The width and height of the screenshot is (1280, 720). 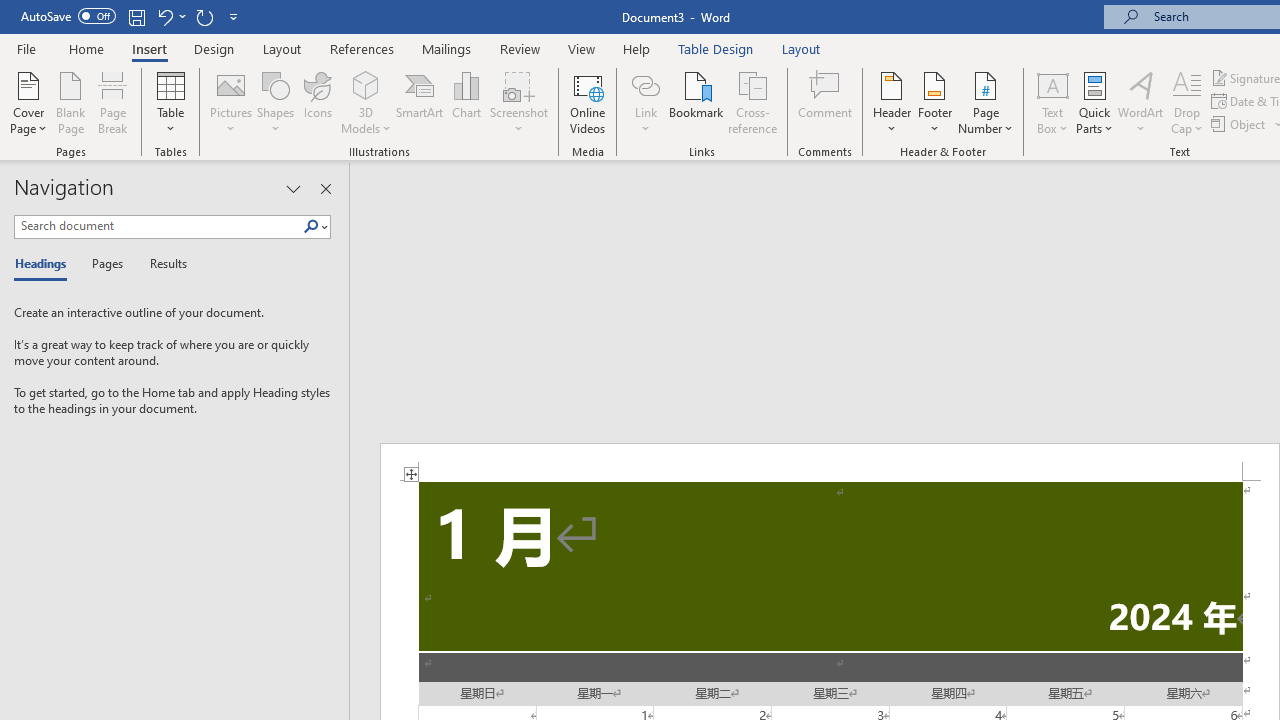 I want to click on Undo Increase Indent, so click(x=164, y=16).